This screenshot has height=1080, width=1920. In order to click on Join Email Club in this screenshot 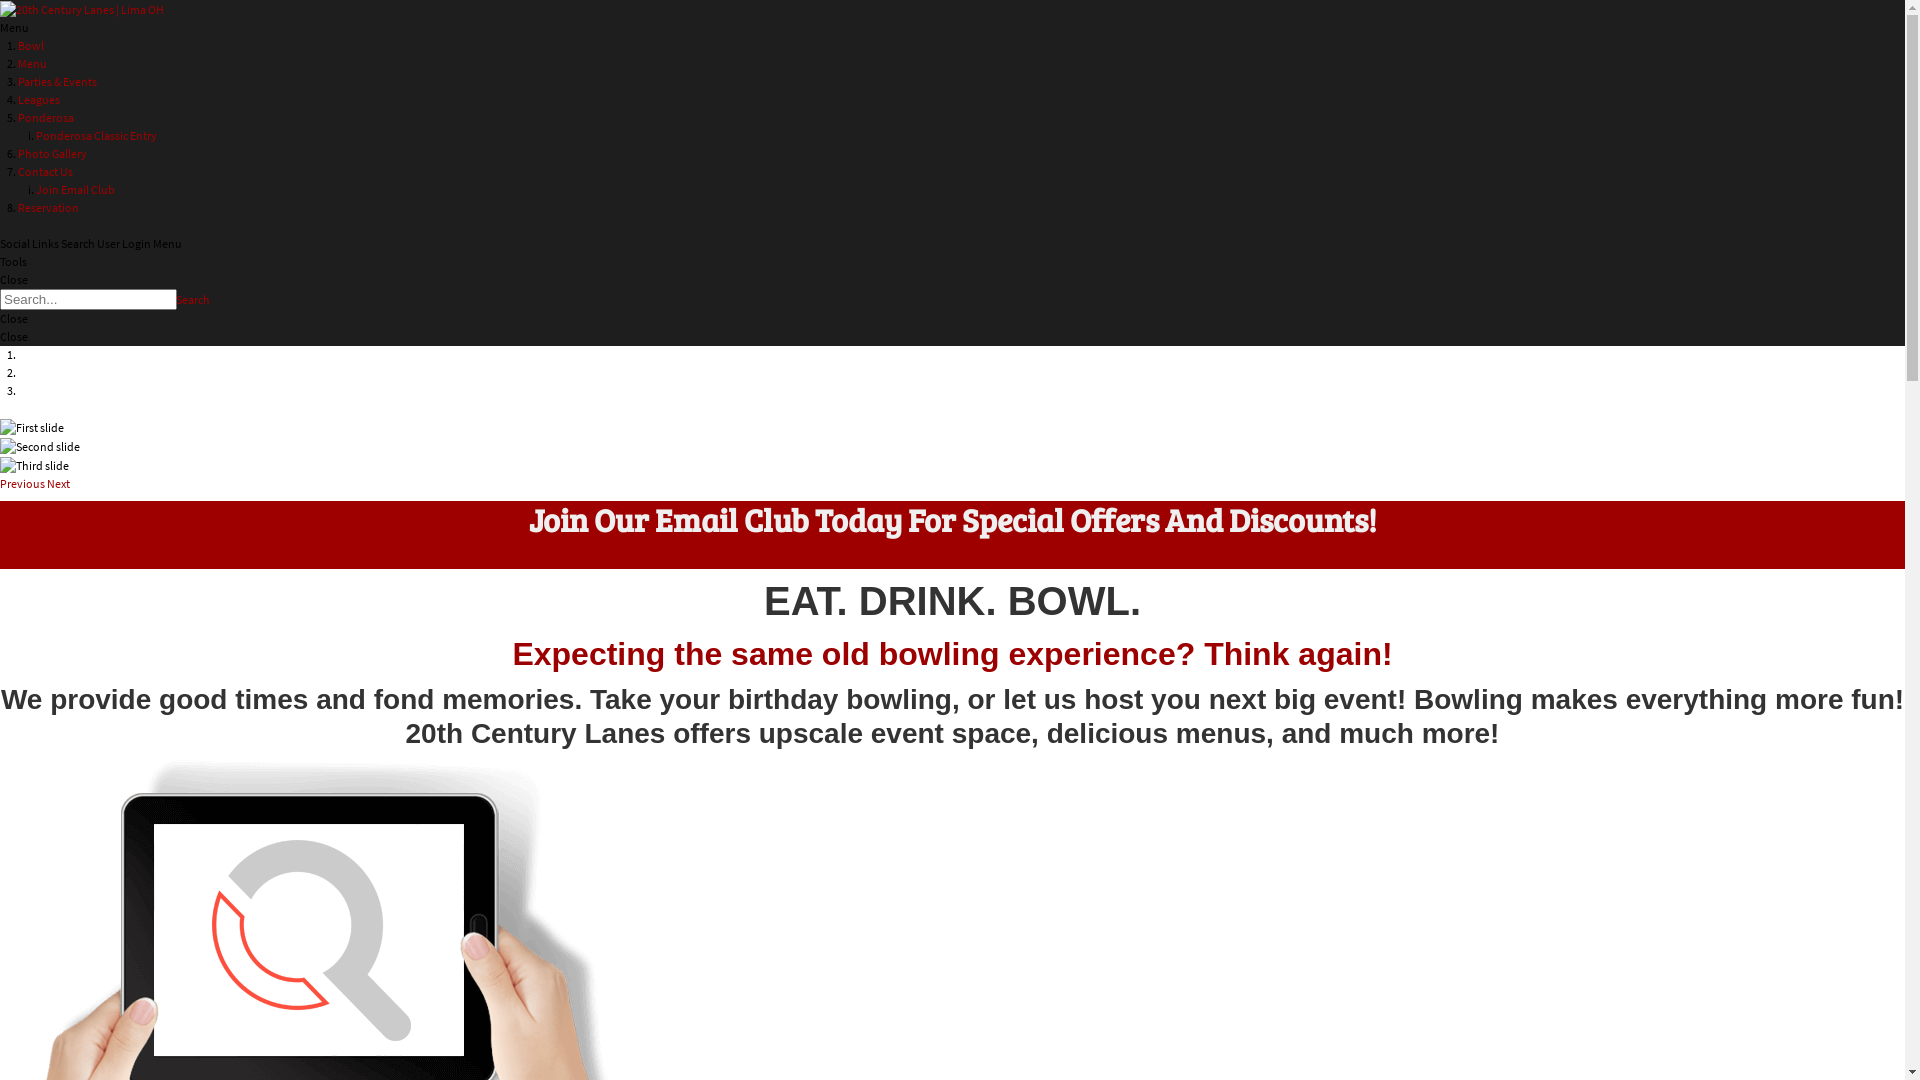, I will do `click(76, 190)`.